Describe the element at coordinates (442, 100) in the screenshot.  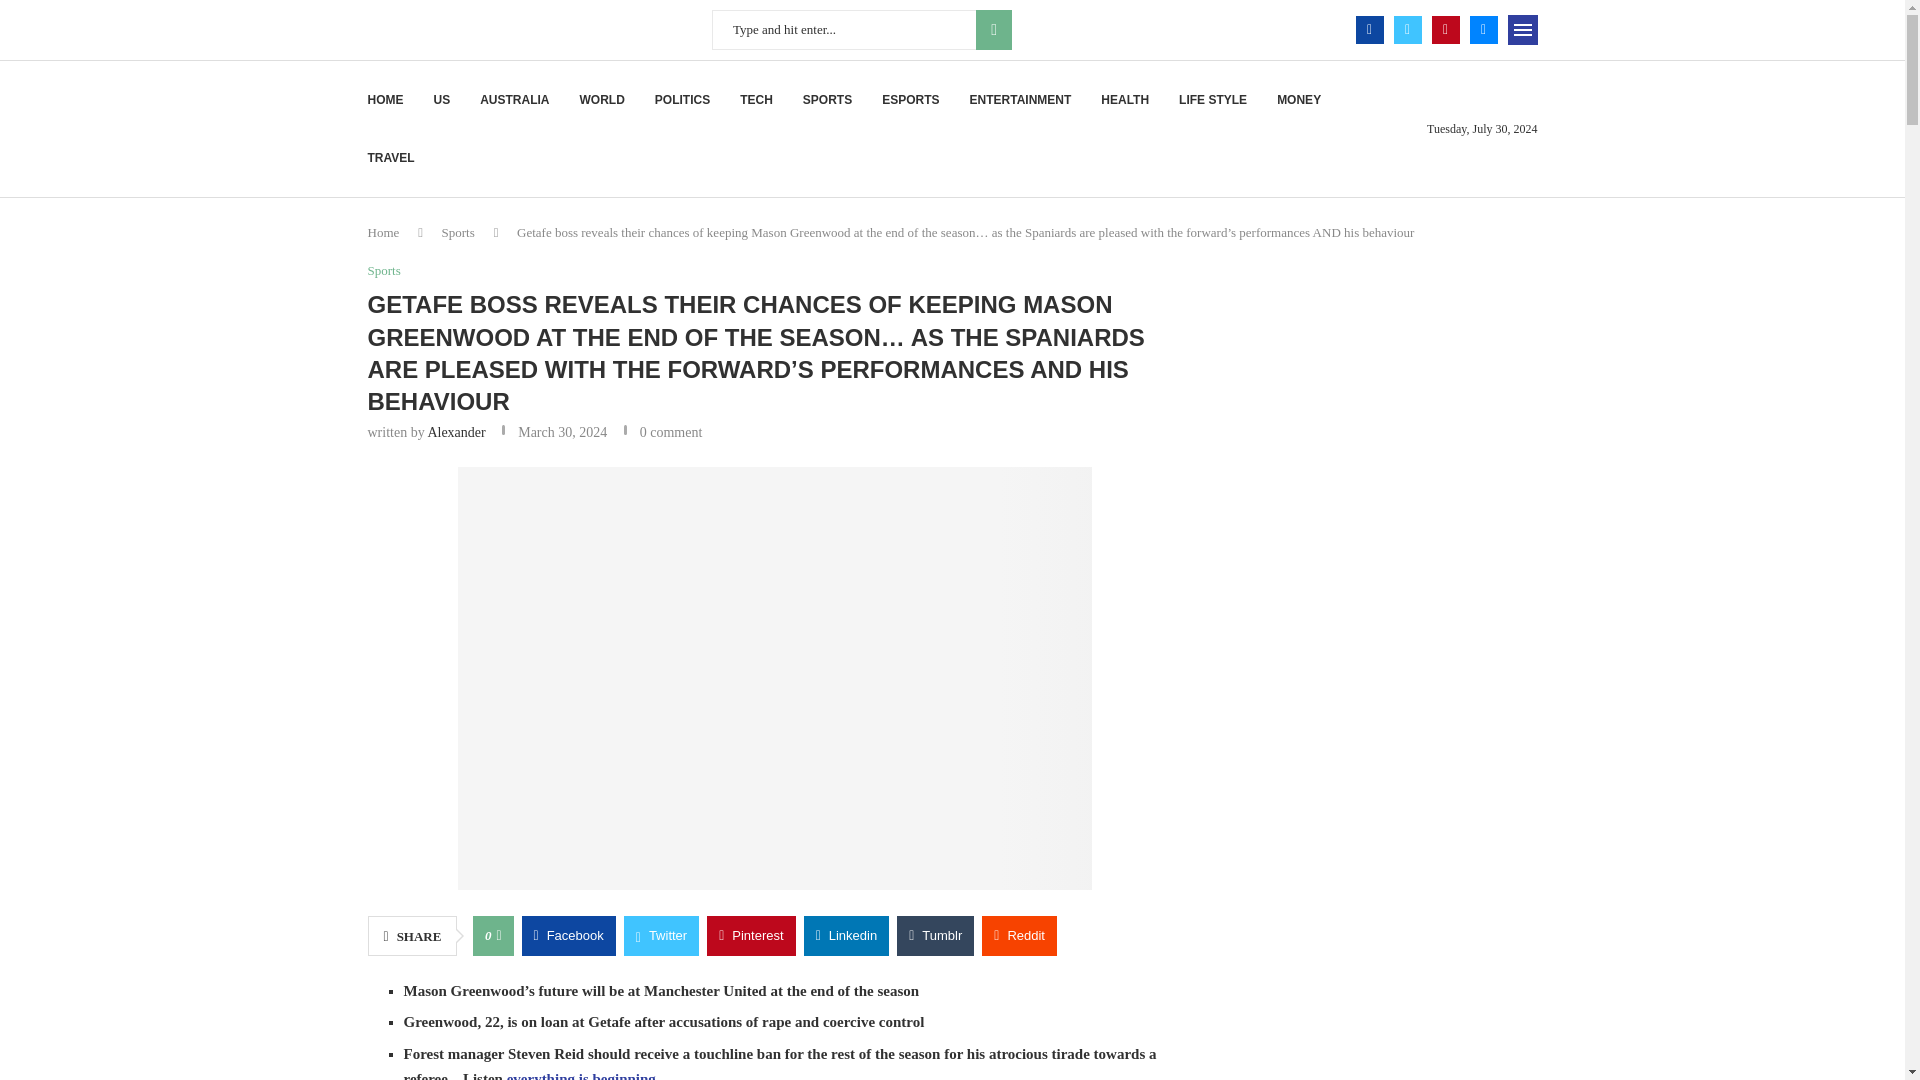
I see `US` at that location.